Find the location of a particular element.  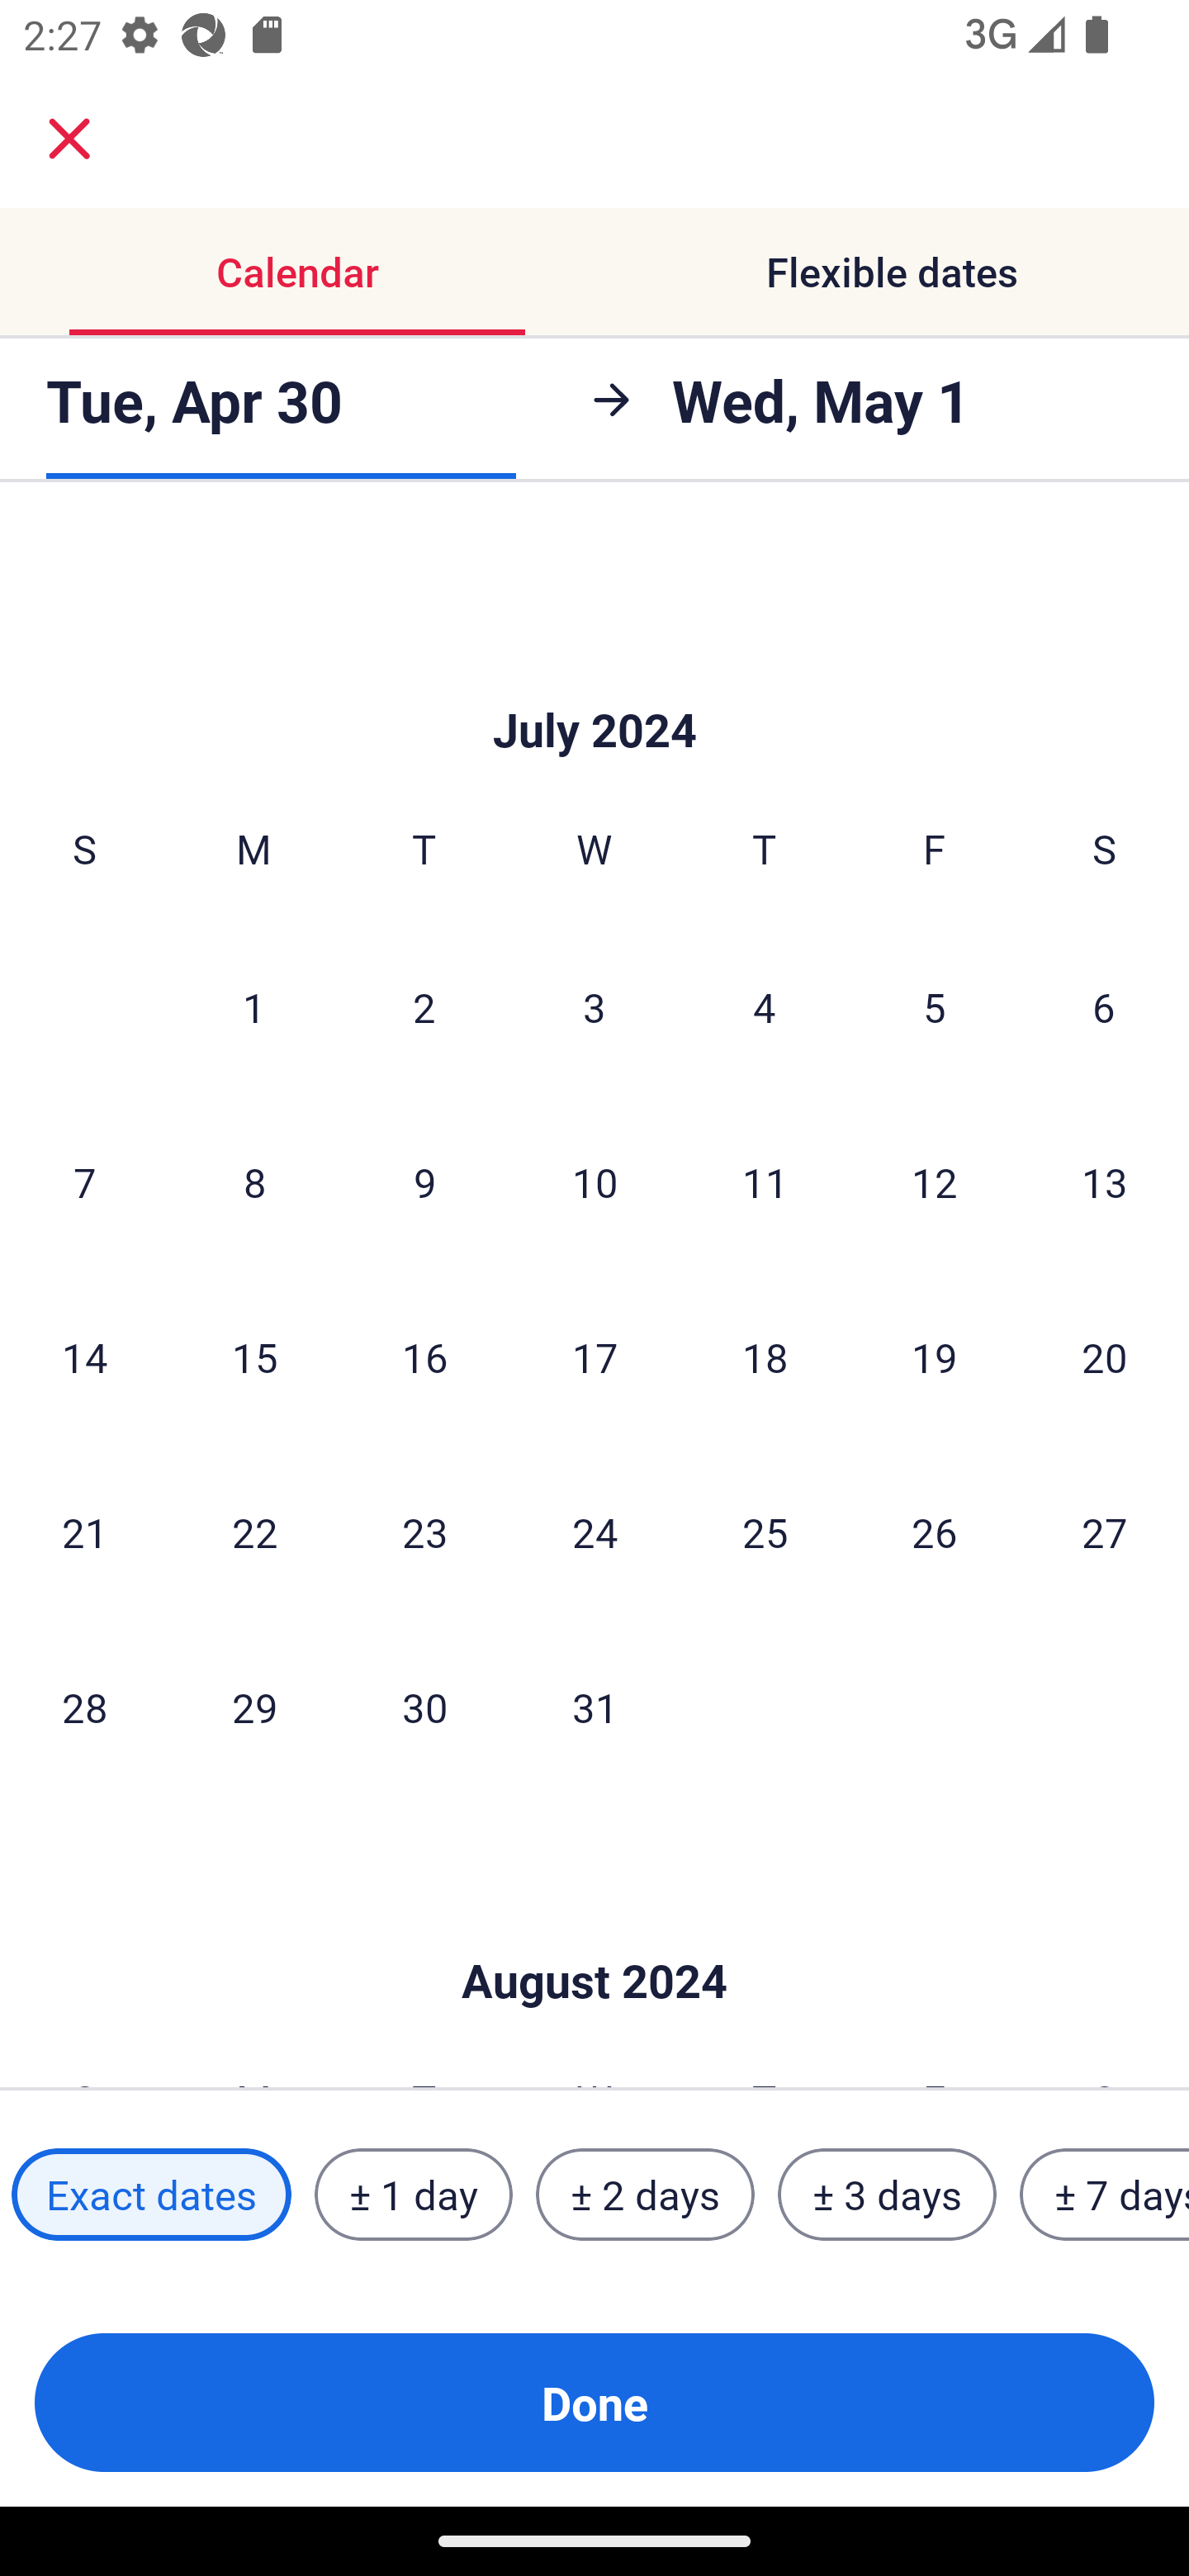

31 Wednesday, July 31, 2024 is located at coordinates (594, 1707).